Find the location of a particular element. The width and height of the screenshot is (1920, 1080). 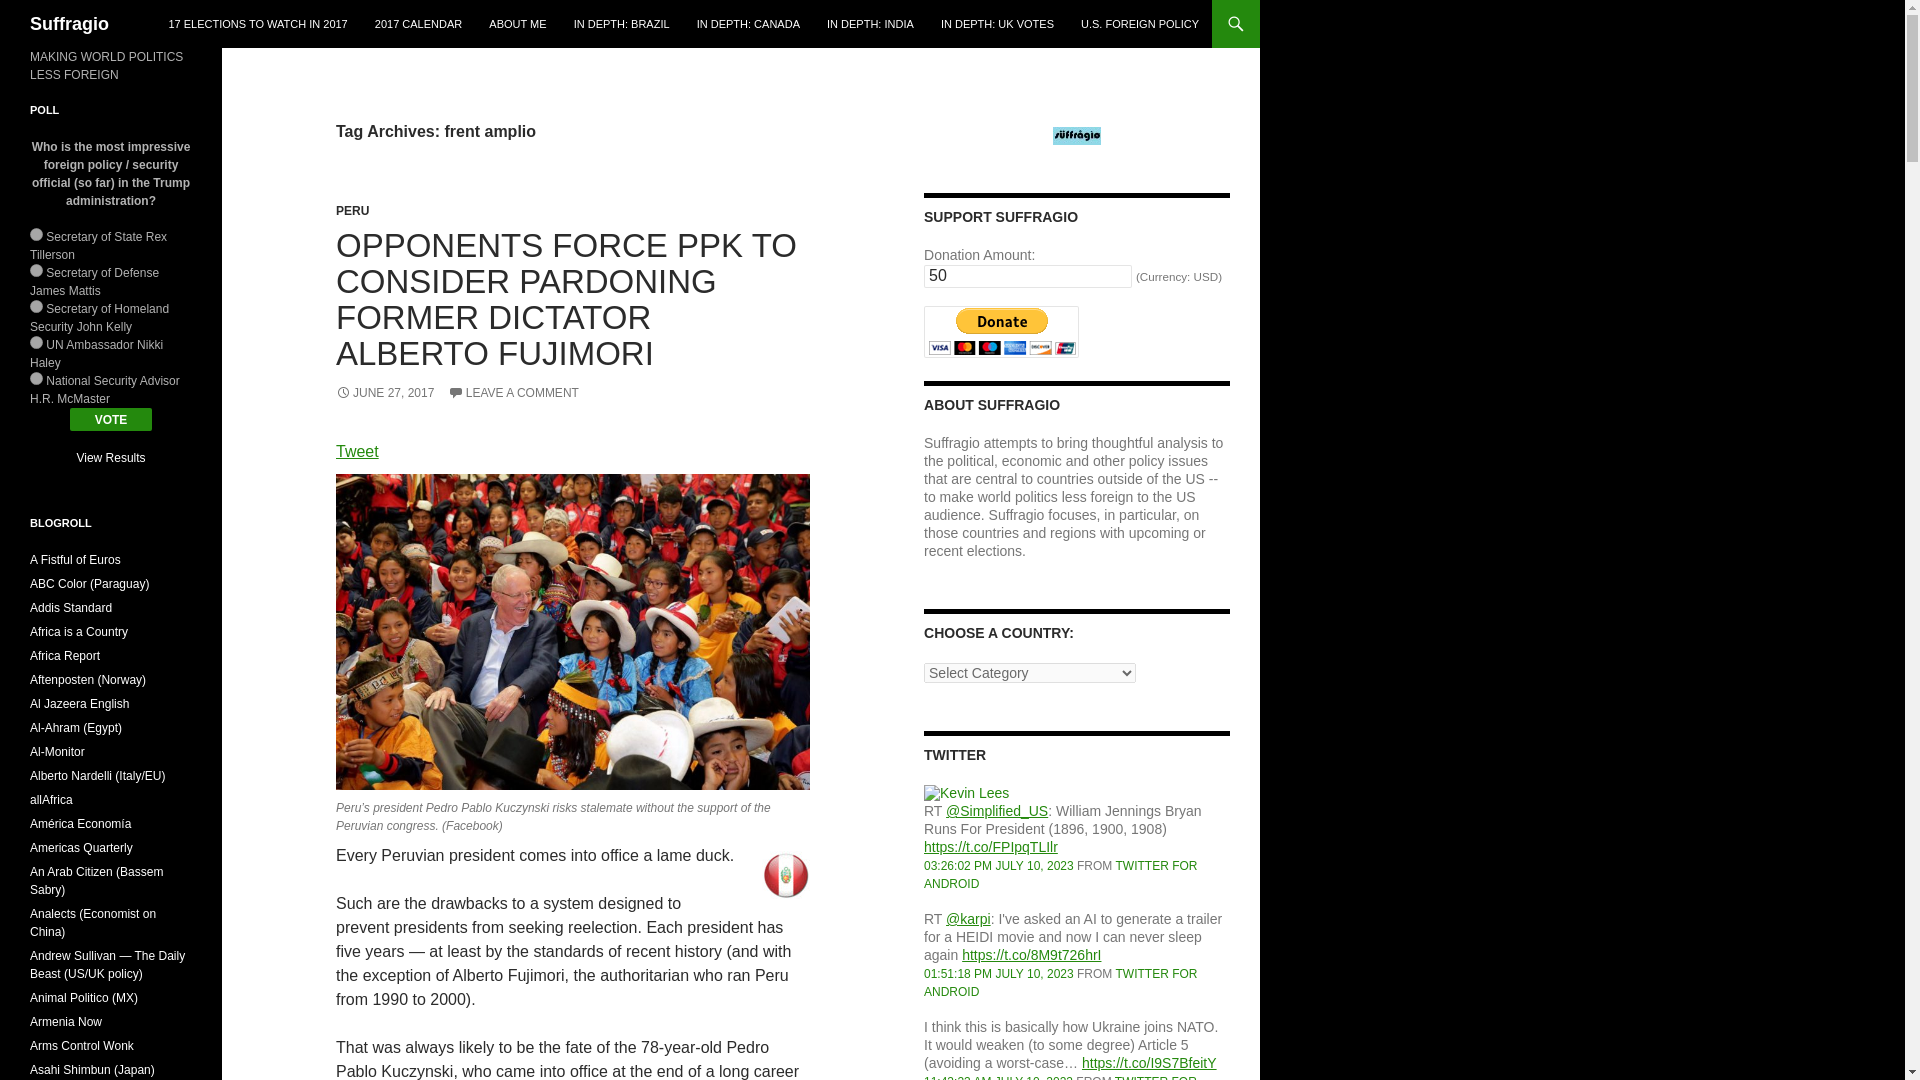

Kevin Lees is located at coordinates (966, 793).